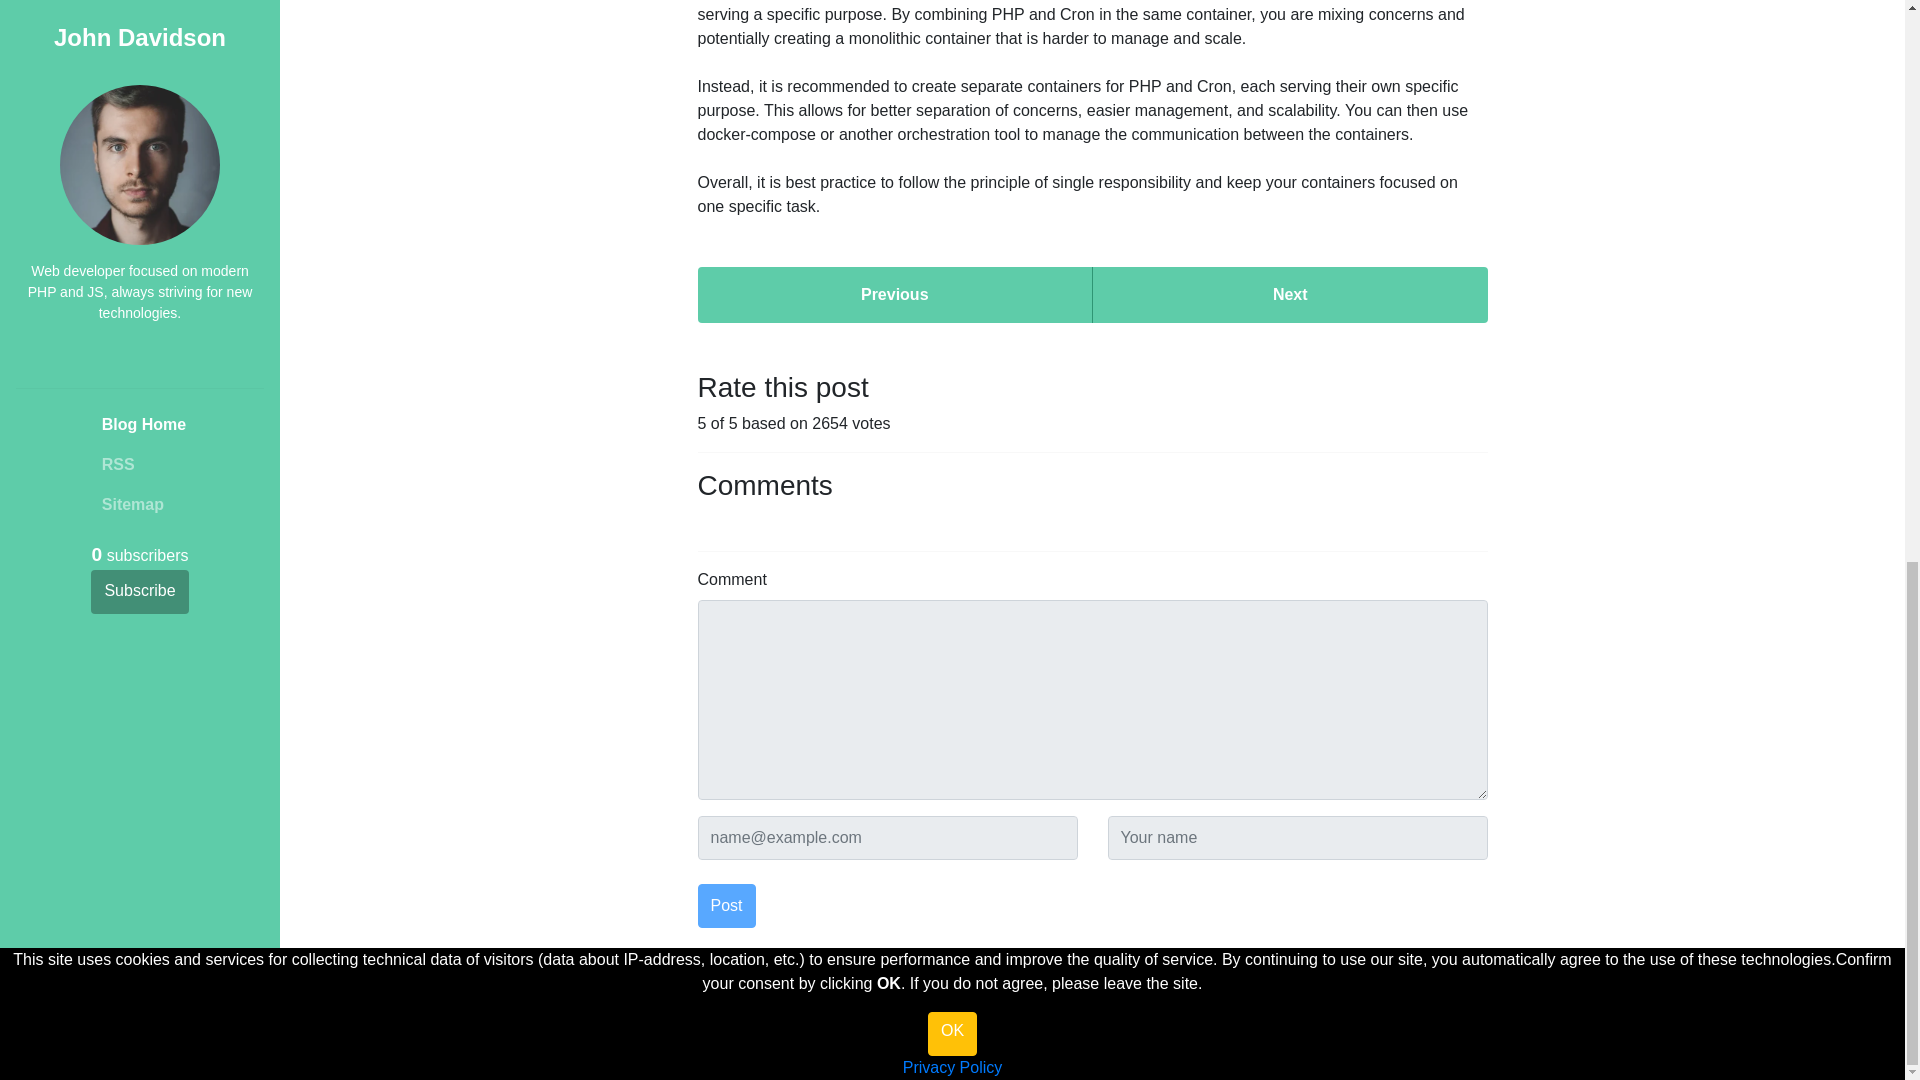 The width and height of the screenshot is (1920, 1080). Describe the element at coordinates (978, 1044) in the screenshot. I see `Hayatsk.info` at that location.